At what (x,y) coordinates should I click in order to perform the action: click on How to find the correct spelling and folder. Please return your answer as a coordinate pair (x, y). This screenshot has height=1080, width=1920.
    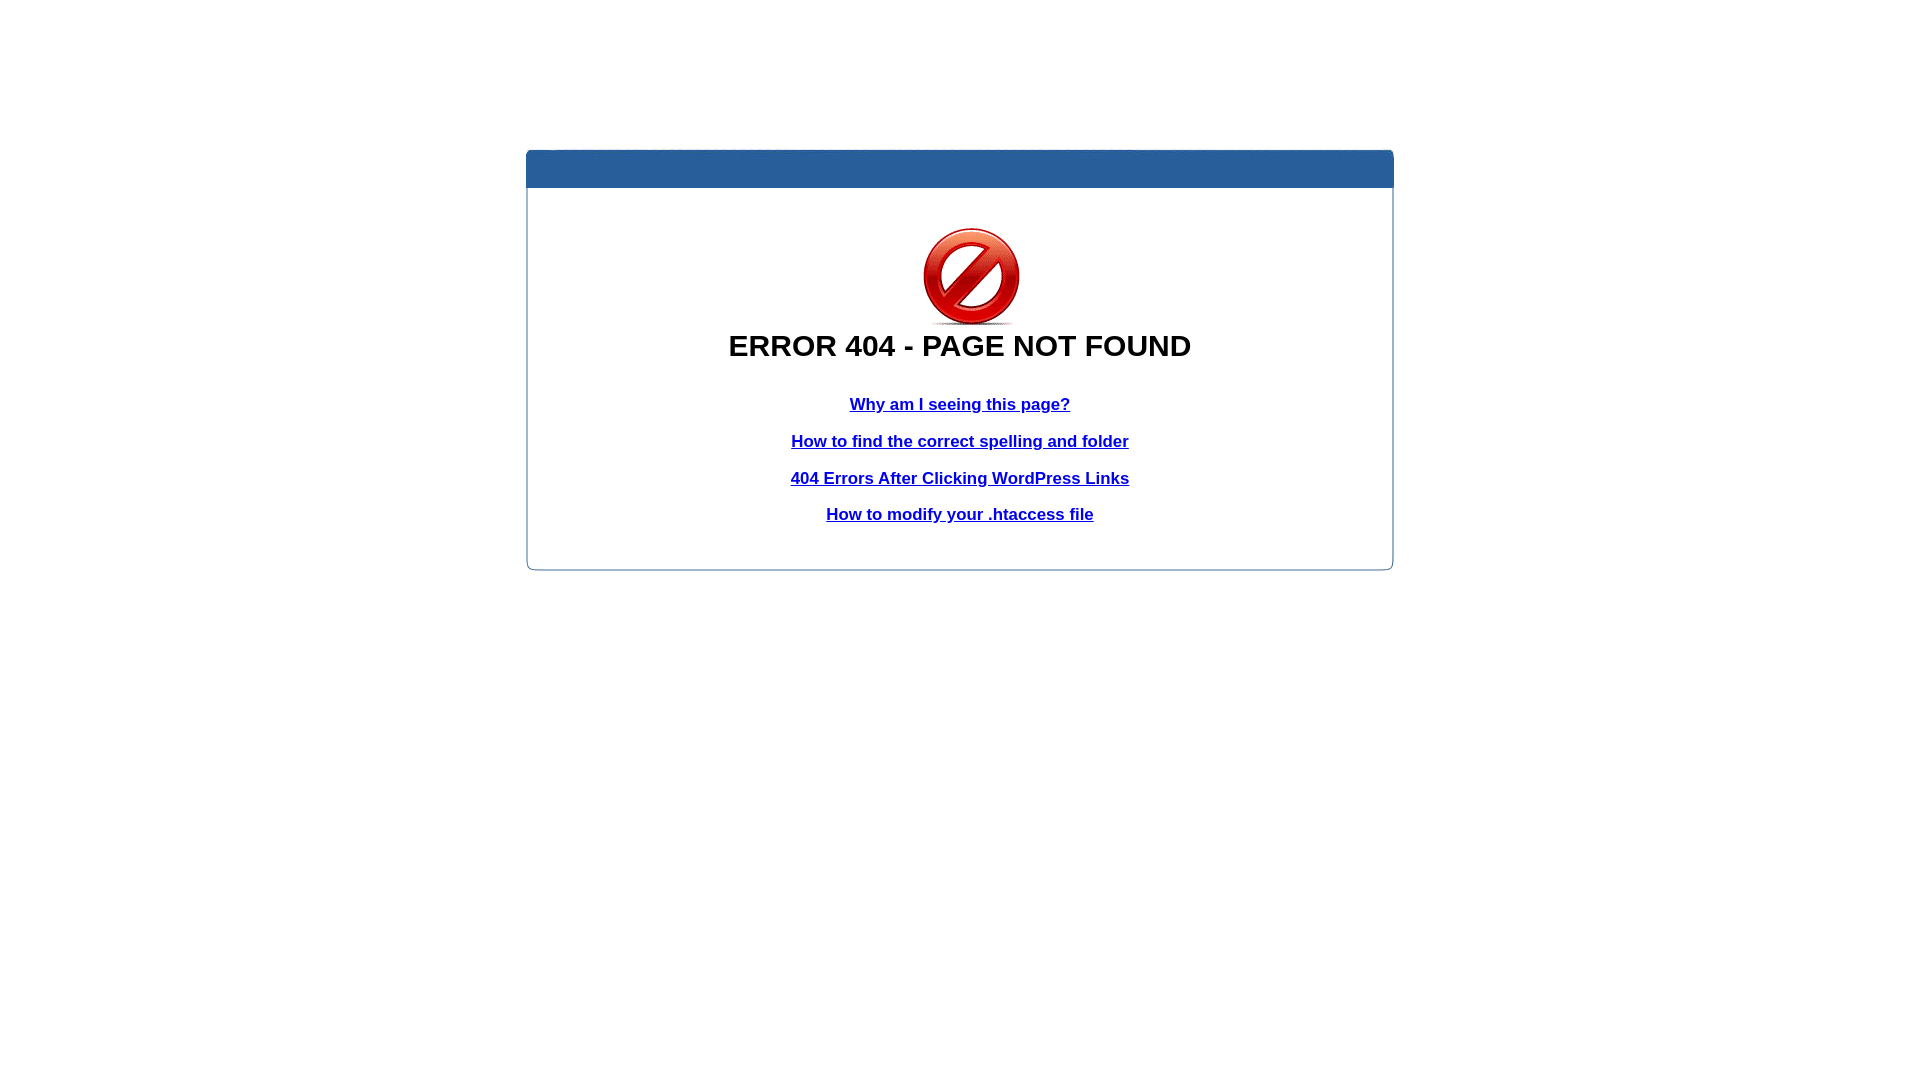
    Looking at the image, I should click on (960, 442).